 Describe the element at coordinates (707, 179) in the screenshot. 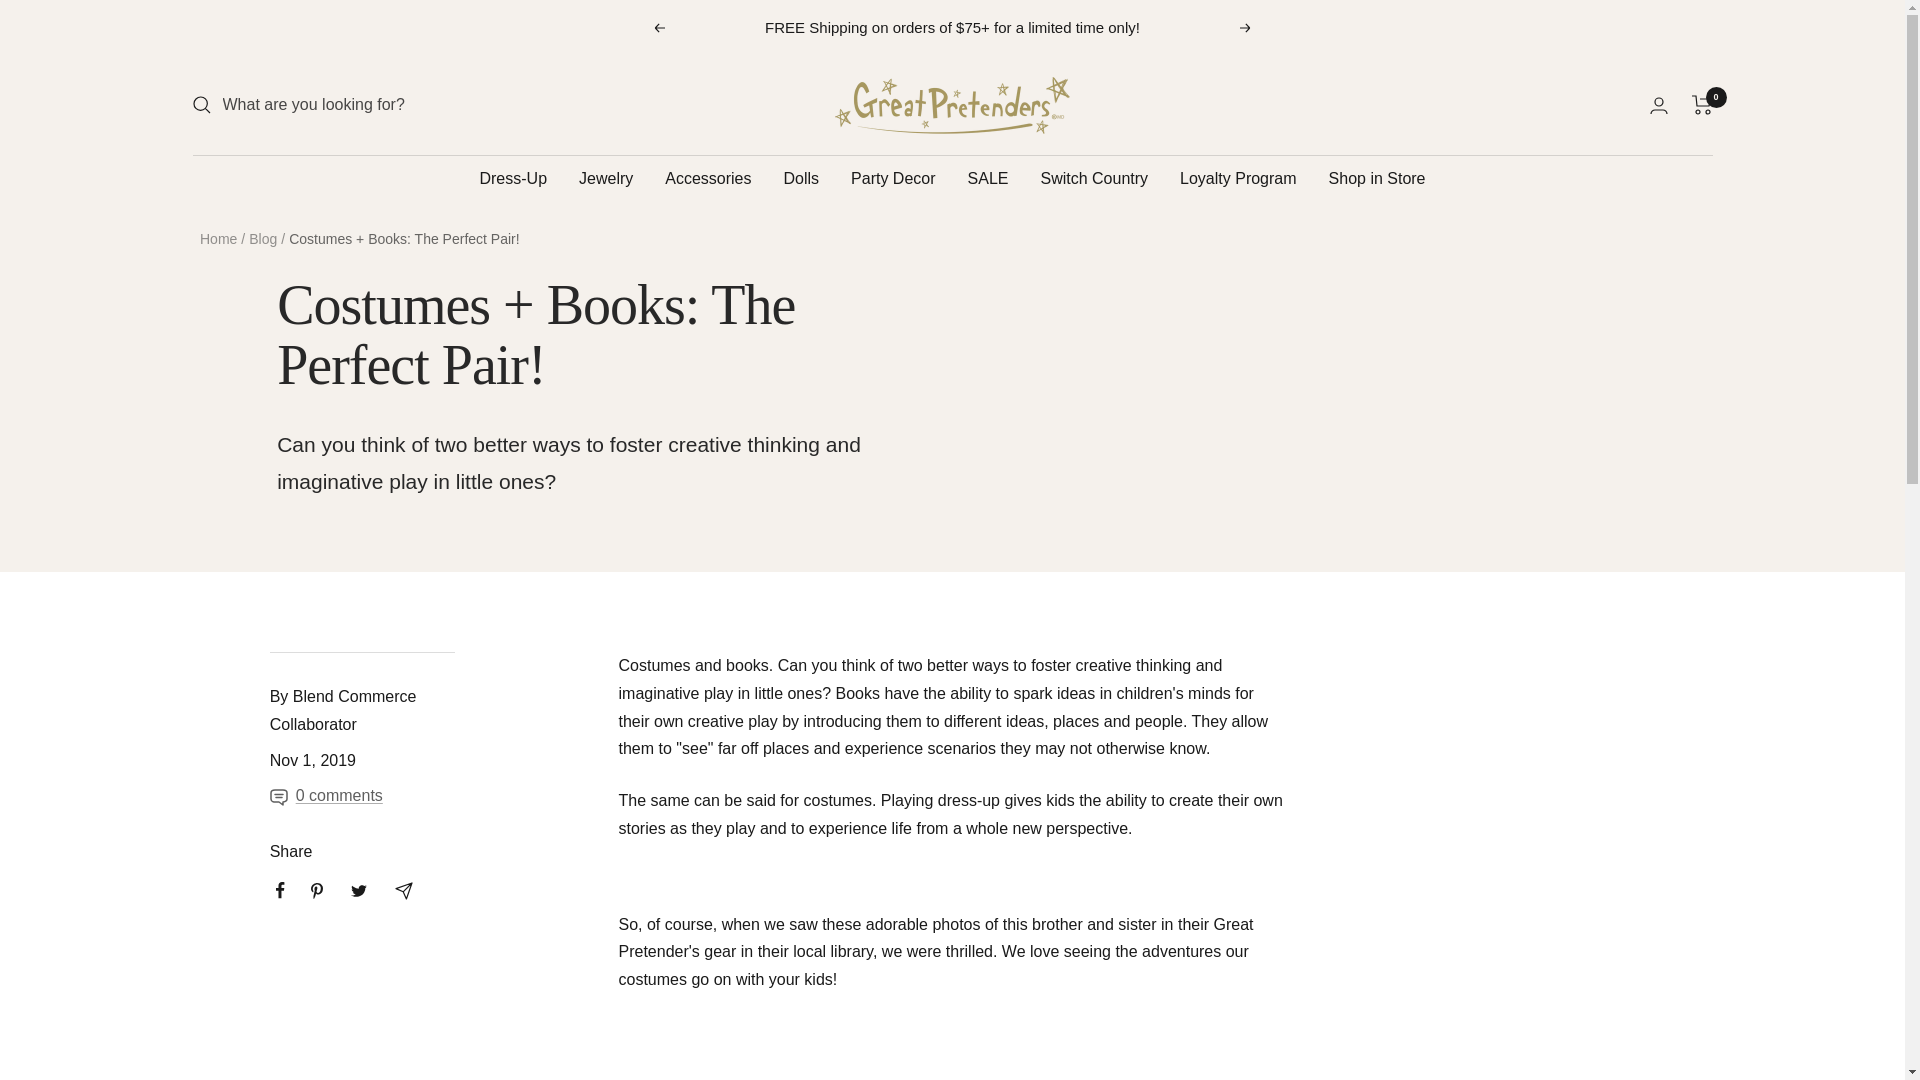

I see `Accessories` at that location.